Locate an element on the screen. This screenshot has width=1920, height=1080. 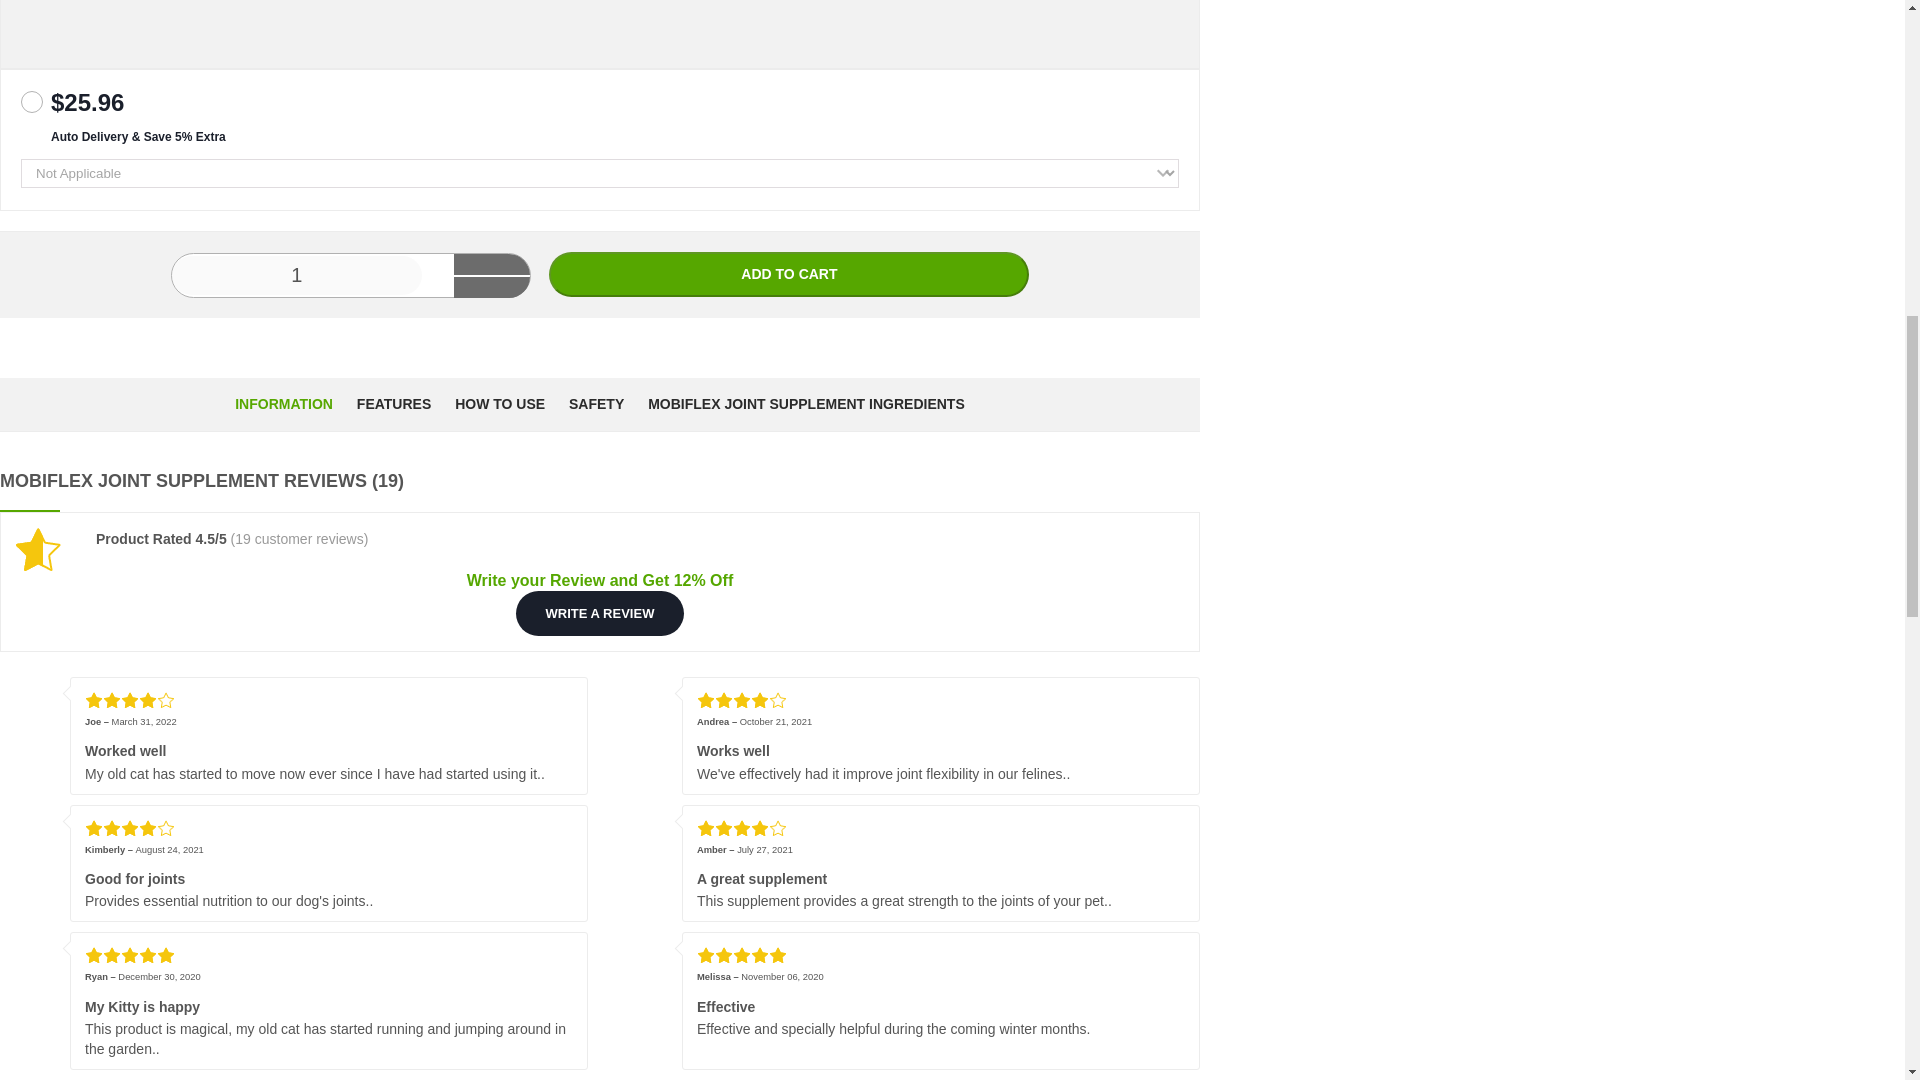
4.5 star out of 5 is located at coordinates (46, 550).